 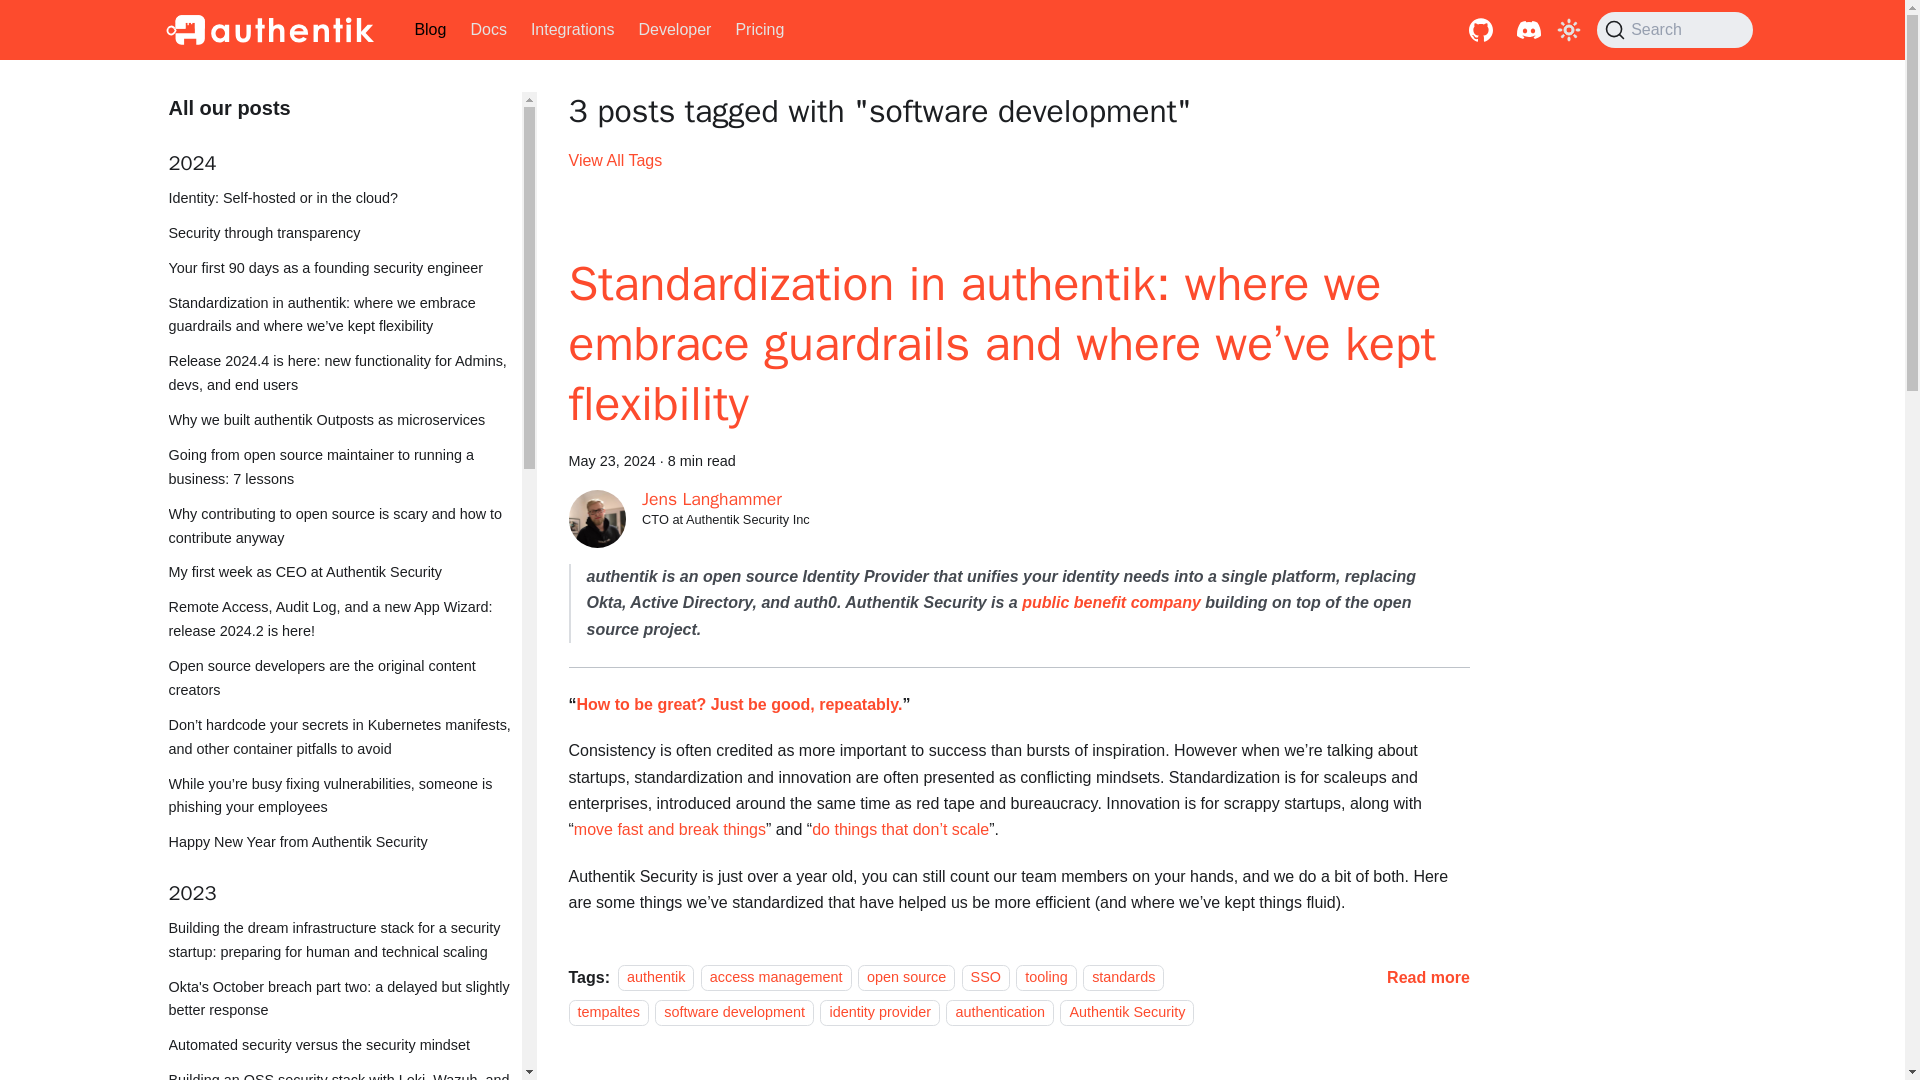 I want to click on Security through transparency, so click(x=344, y=234).